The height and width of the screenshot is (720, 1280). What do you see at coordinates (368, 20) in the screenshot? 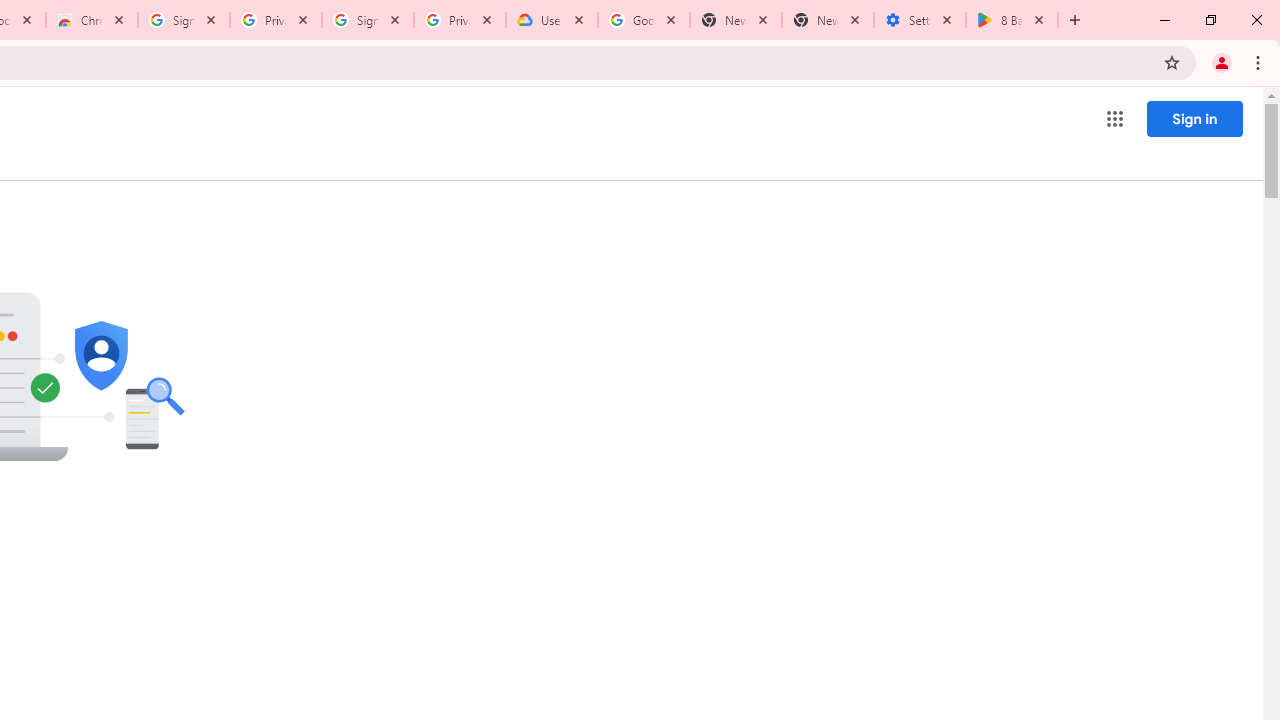
I see `Sign in - Google Accounts` at bounding box center [368, 20].